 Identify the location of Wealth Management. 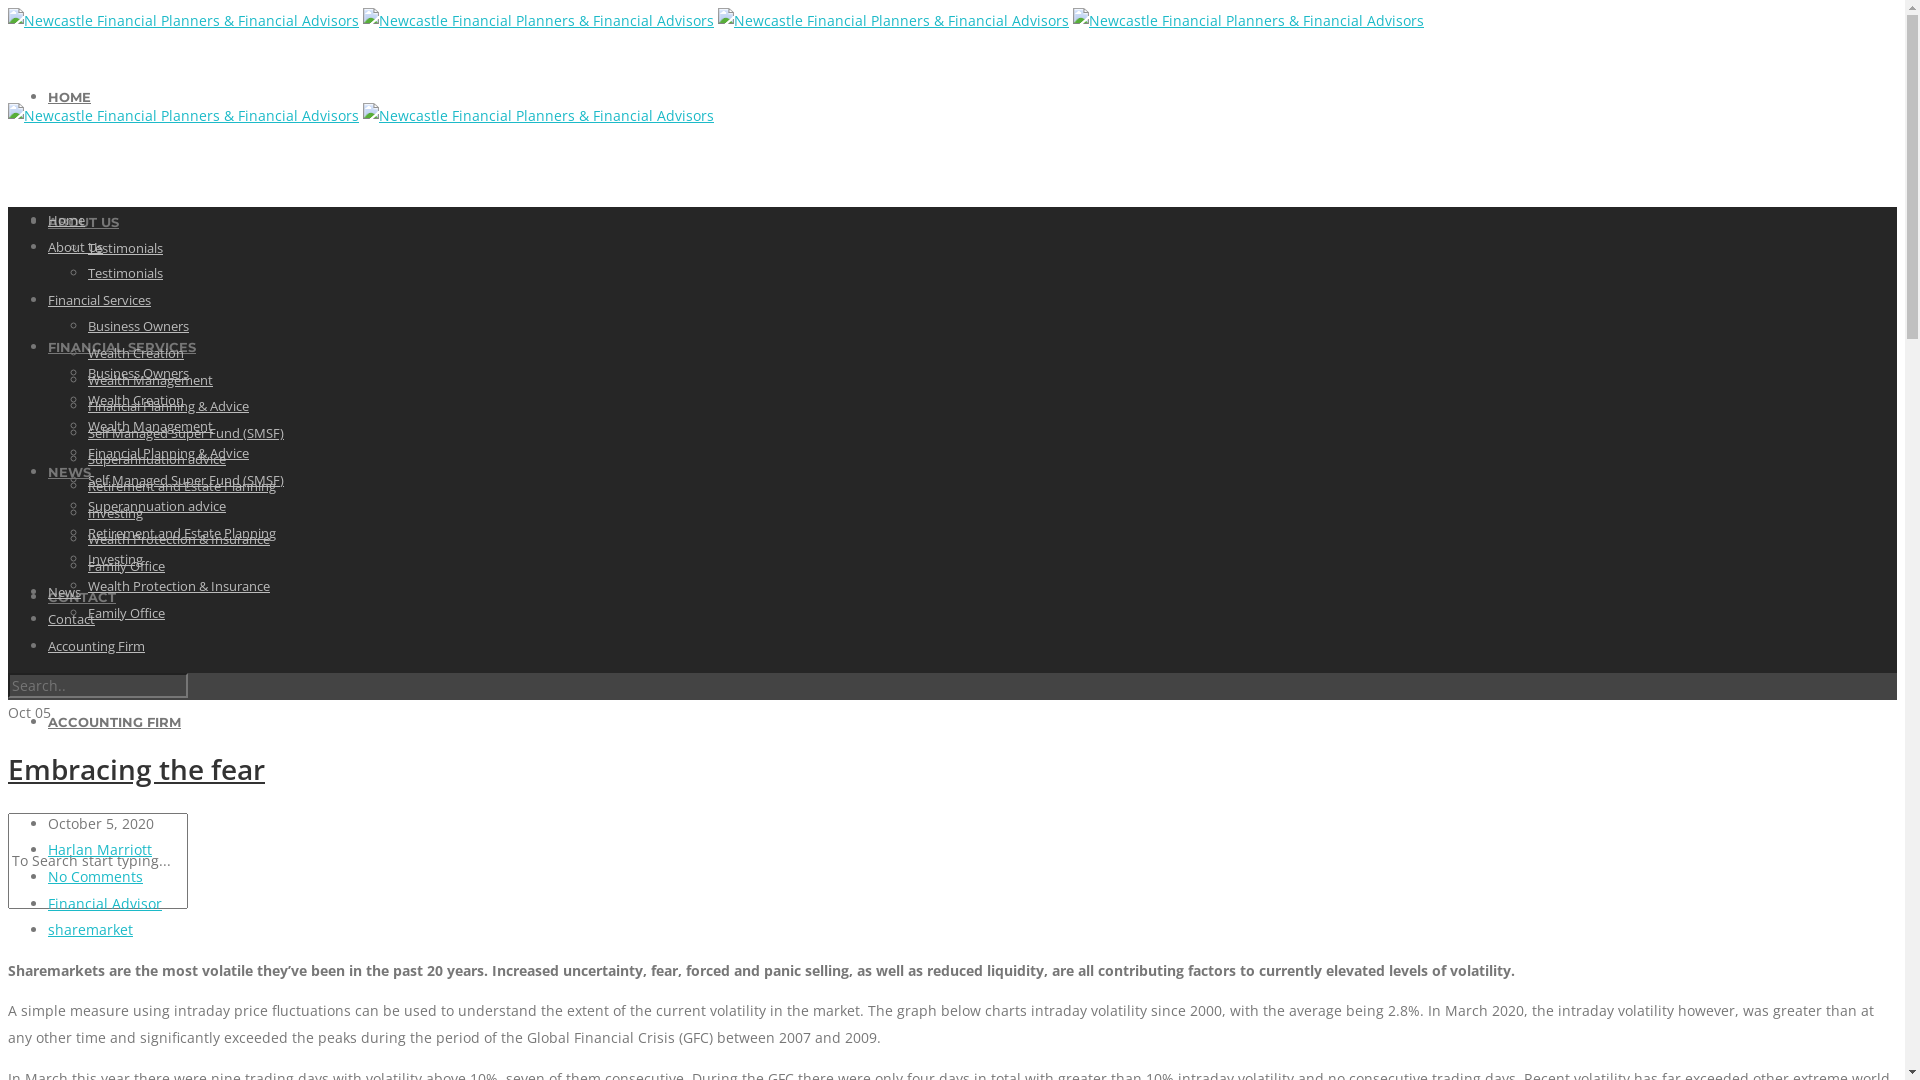
(150, 380).